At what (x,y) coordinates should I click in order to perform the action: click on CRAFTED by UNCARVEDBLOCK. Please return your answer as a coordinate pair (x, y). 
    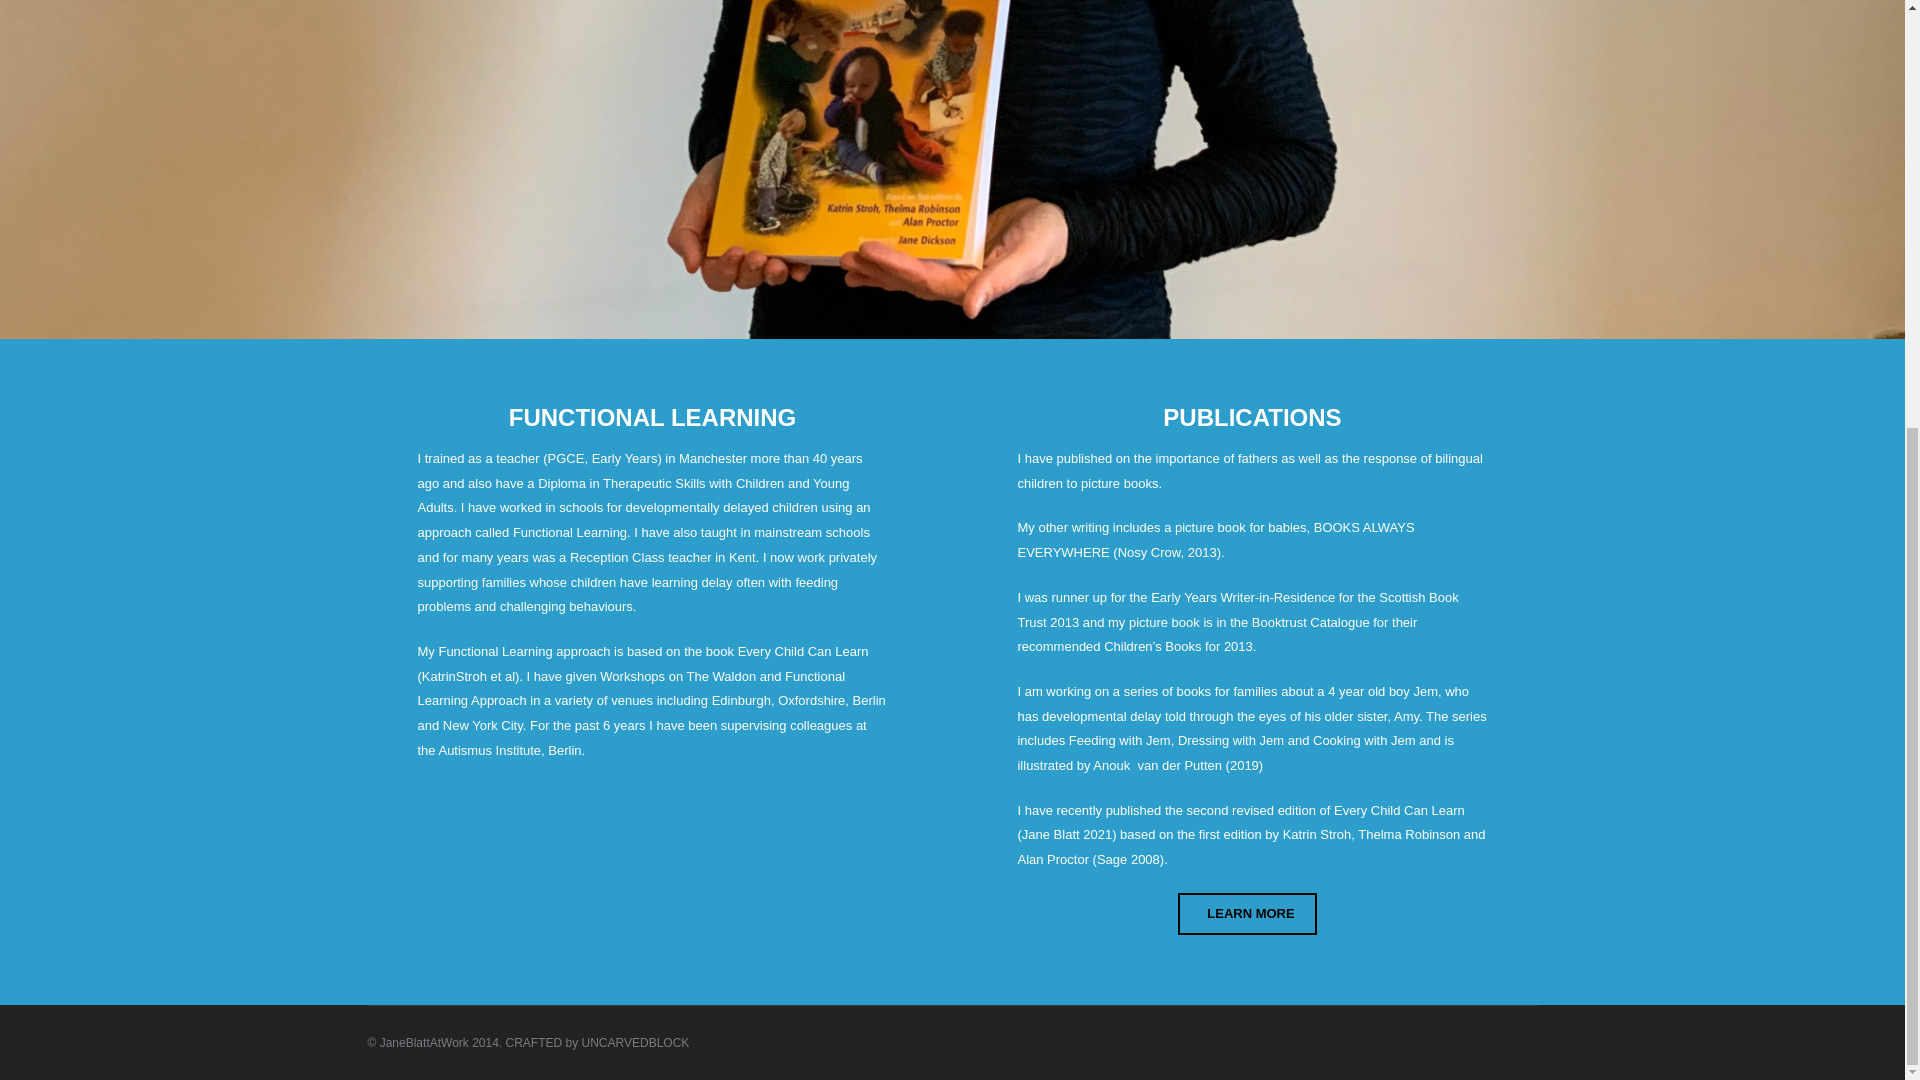
    Looking at the image, I should click on (598, 1042).